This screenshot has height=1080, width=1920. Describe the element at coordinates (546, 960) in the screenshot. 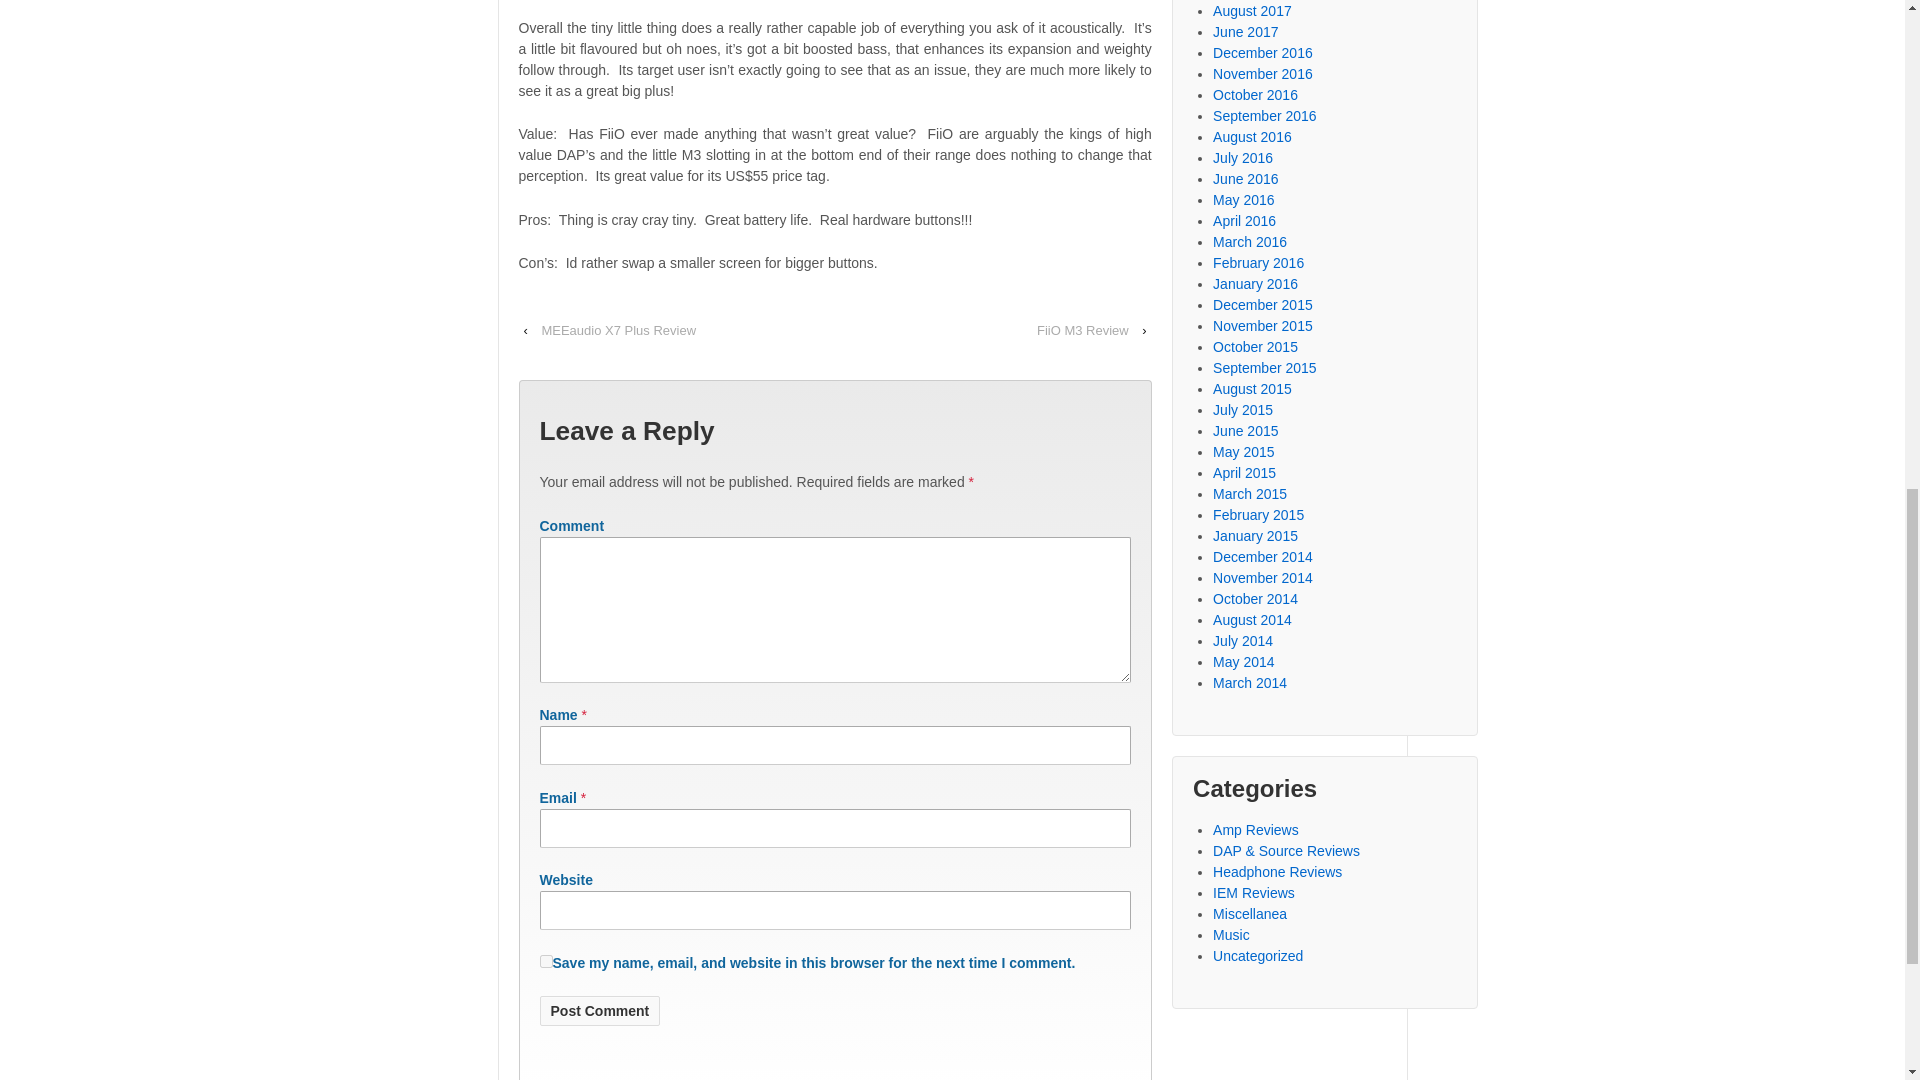

I see `yes` at that location.